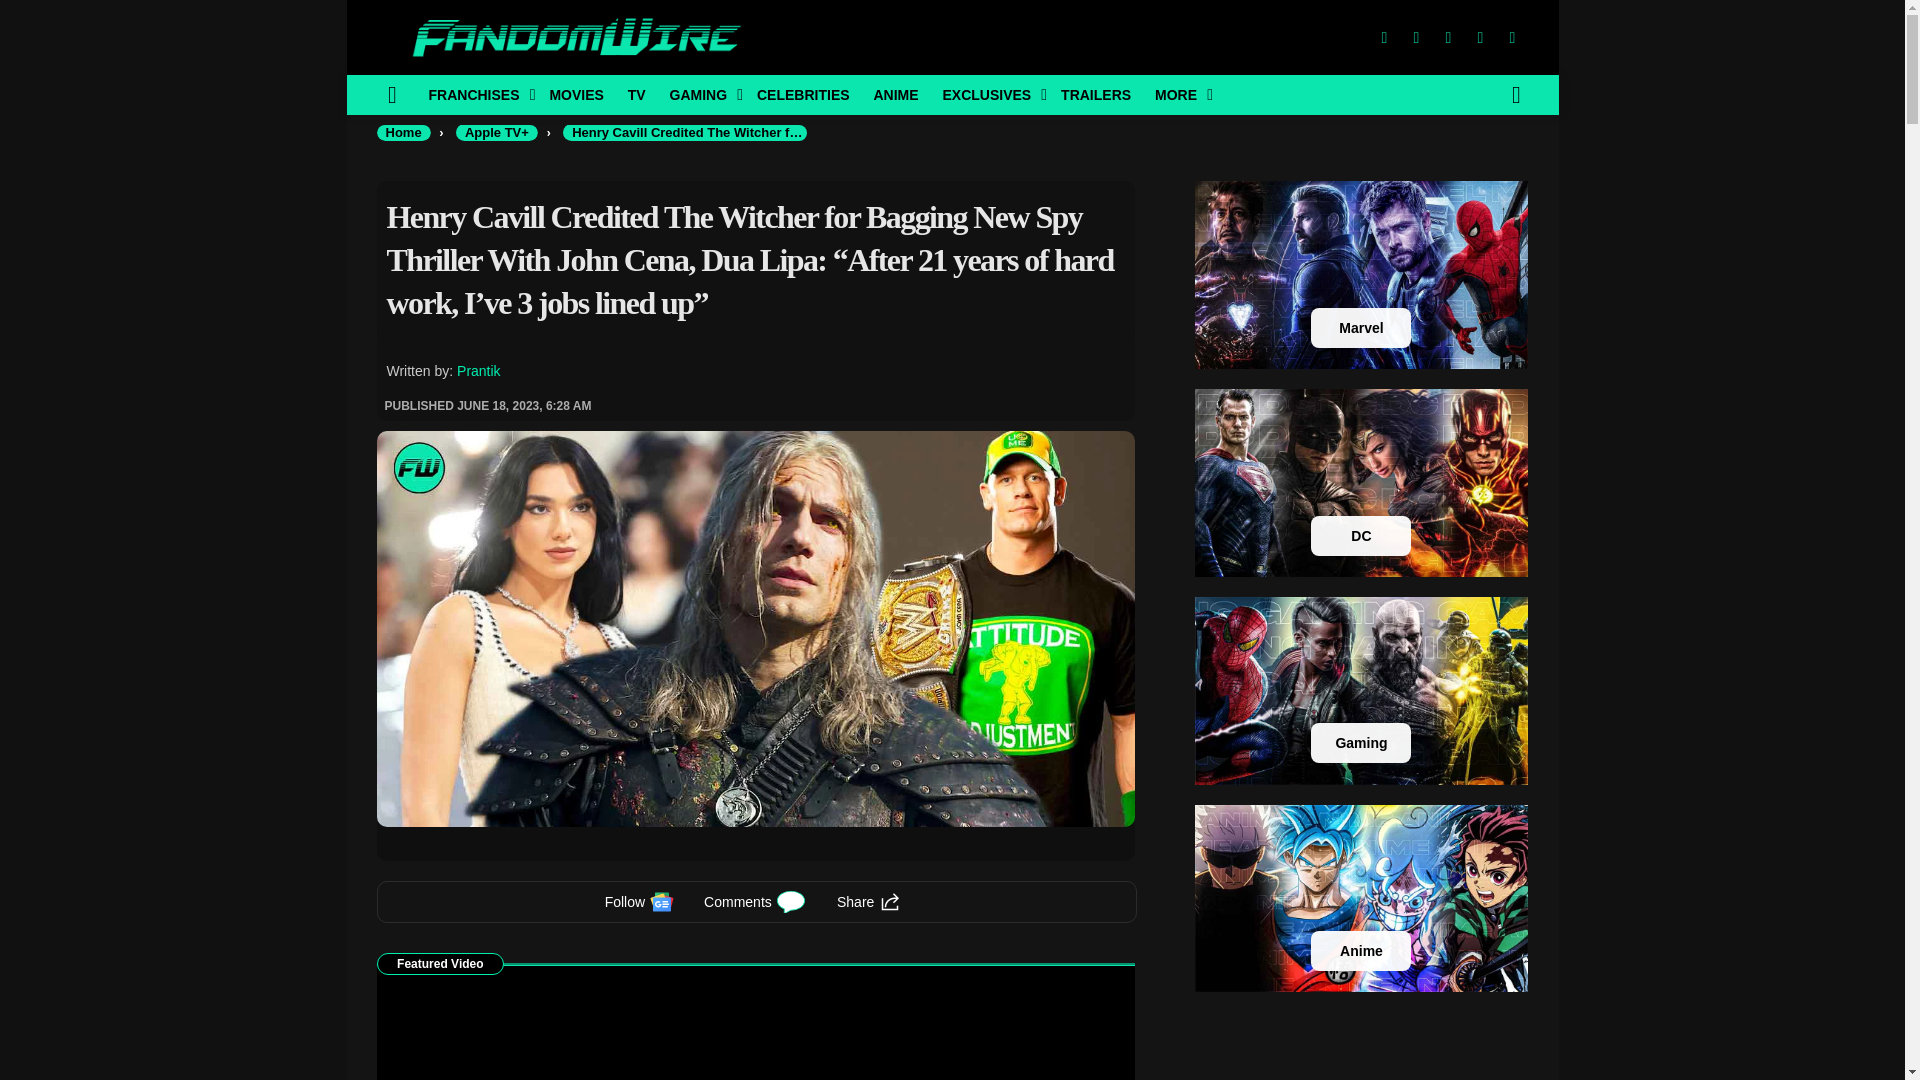 The height and width of the screenshot is (1080, 1920). What do you see at coordinates (894, 94) in the screenshot?
I see `ANIME` at bounding box center [894, 94].